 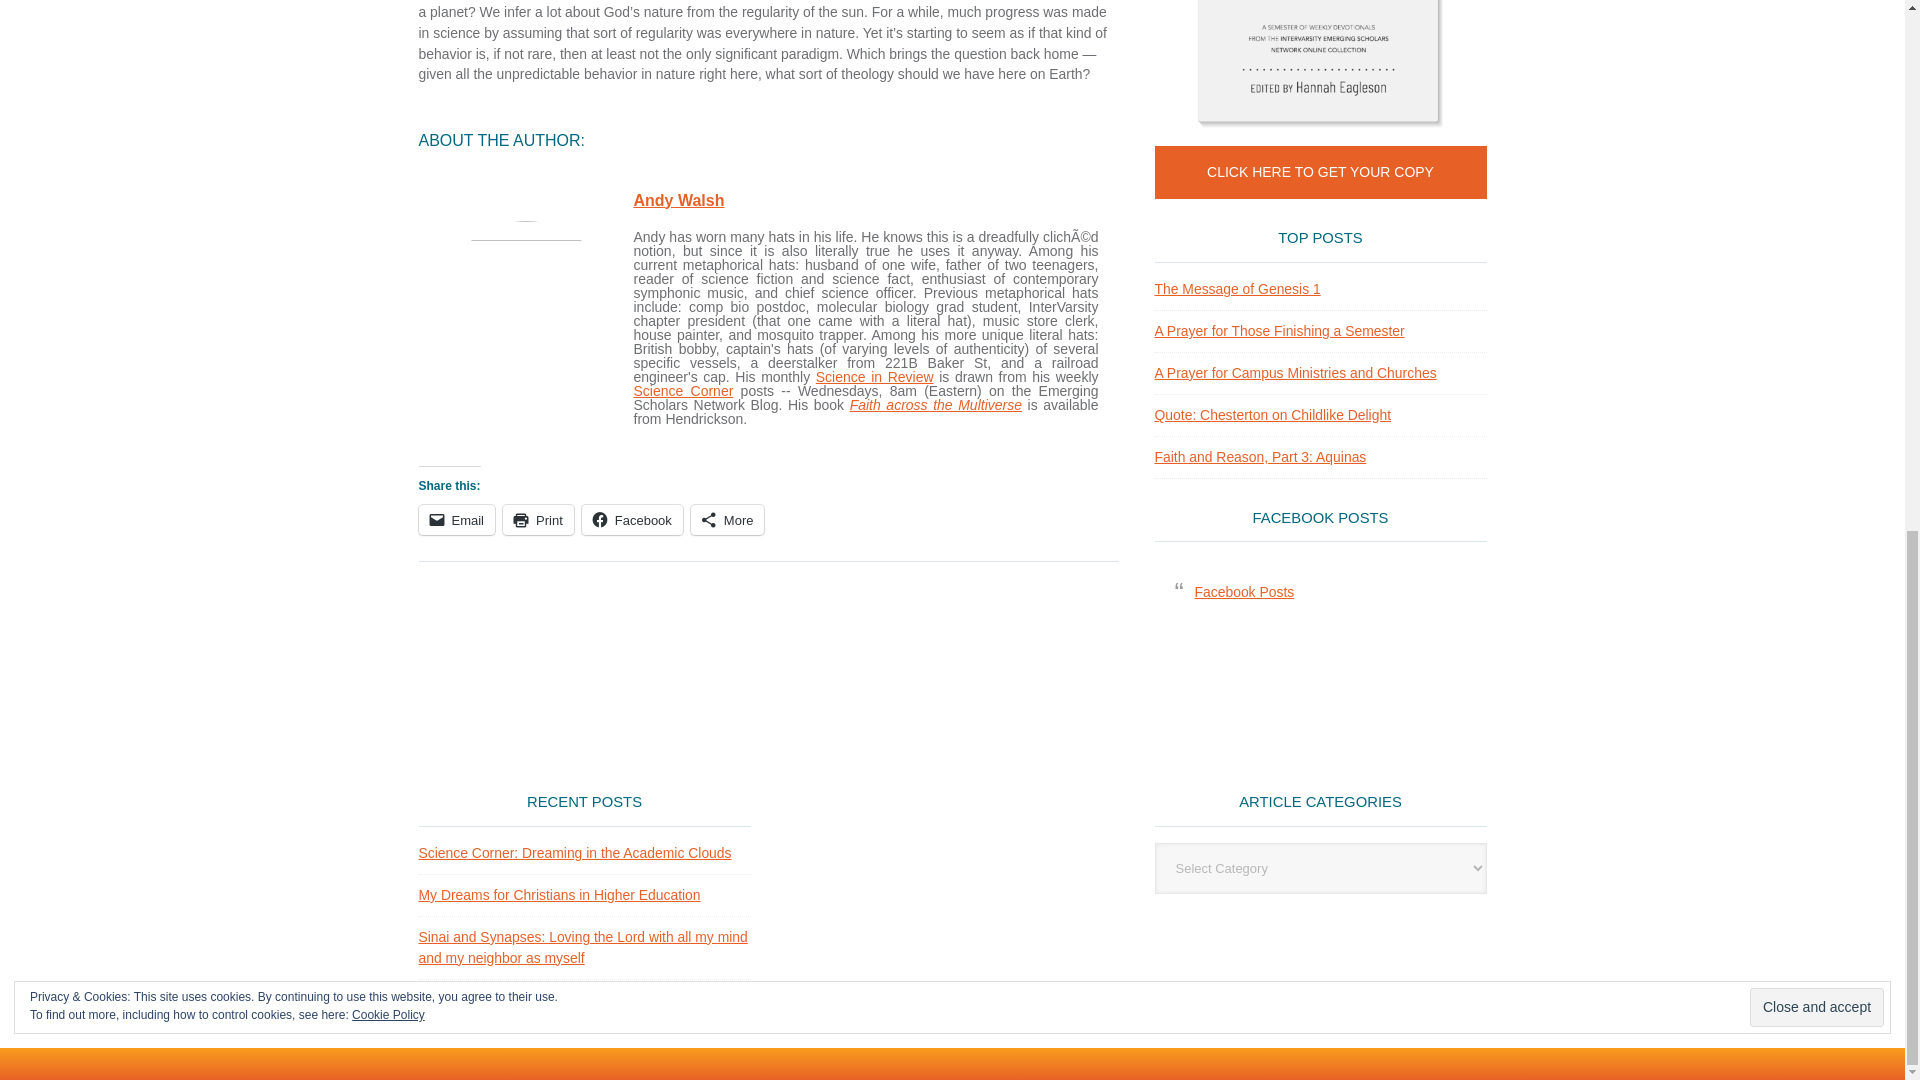 I want to click on Faith across the Multiverse, so click(x=936, y=404).